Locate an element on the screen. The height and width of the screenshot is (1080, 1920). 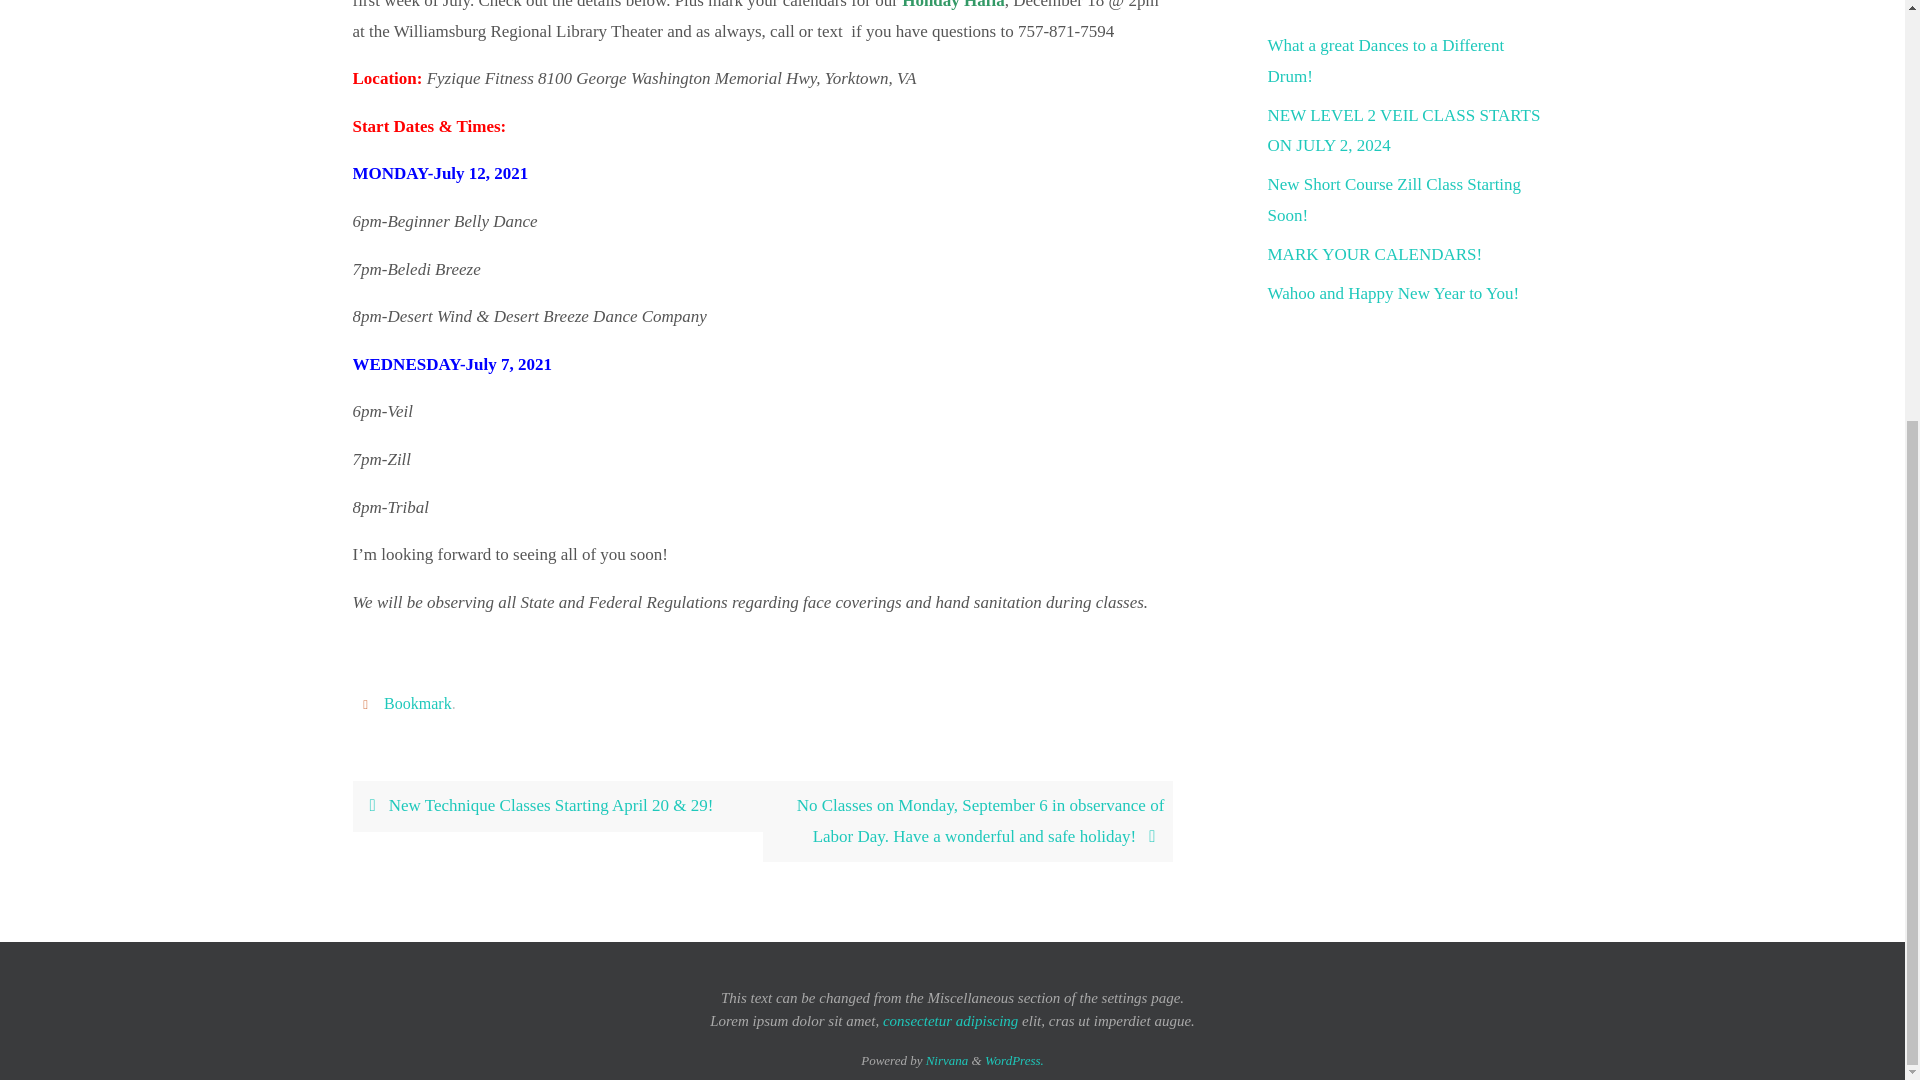
Bookmark is located at coordinates (418, 704).